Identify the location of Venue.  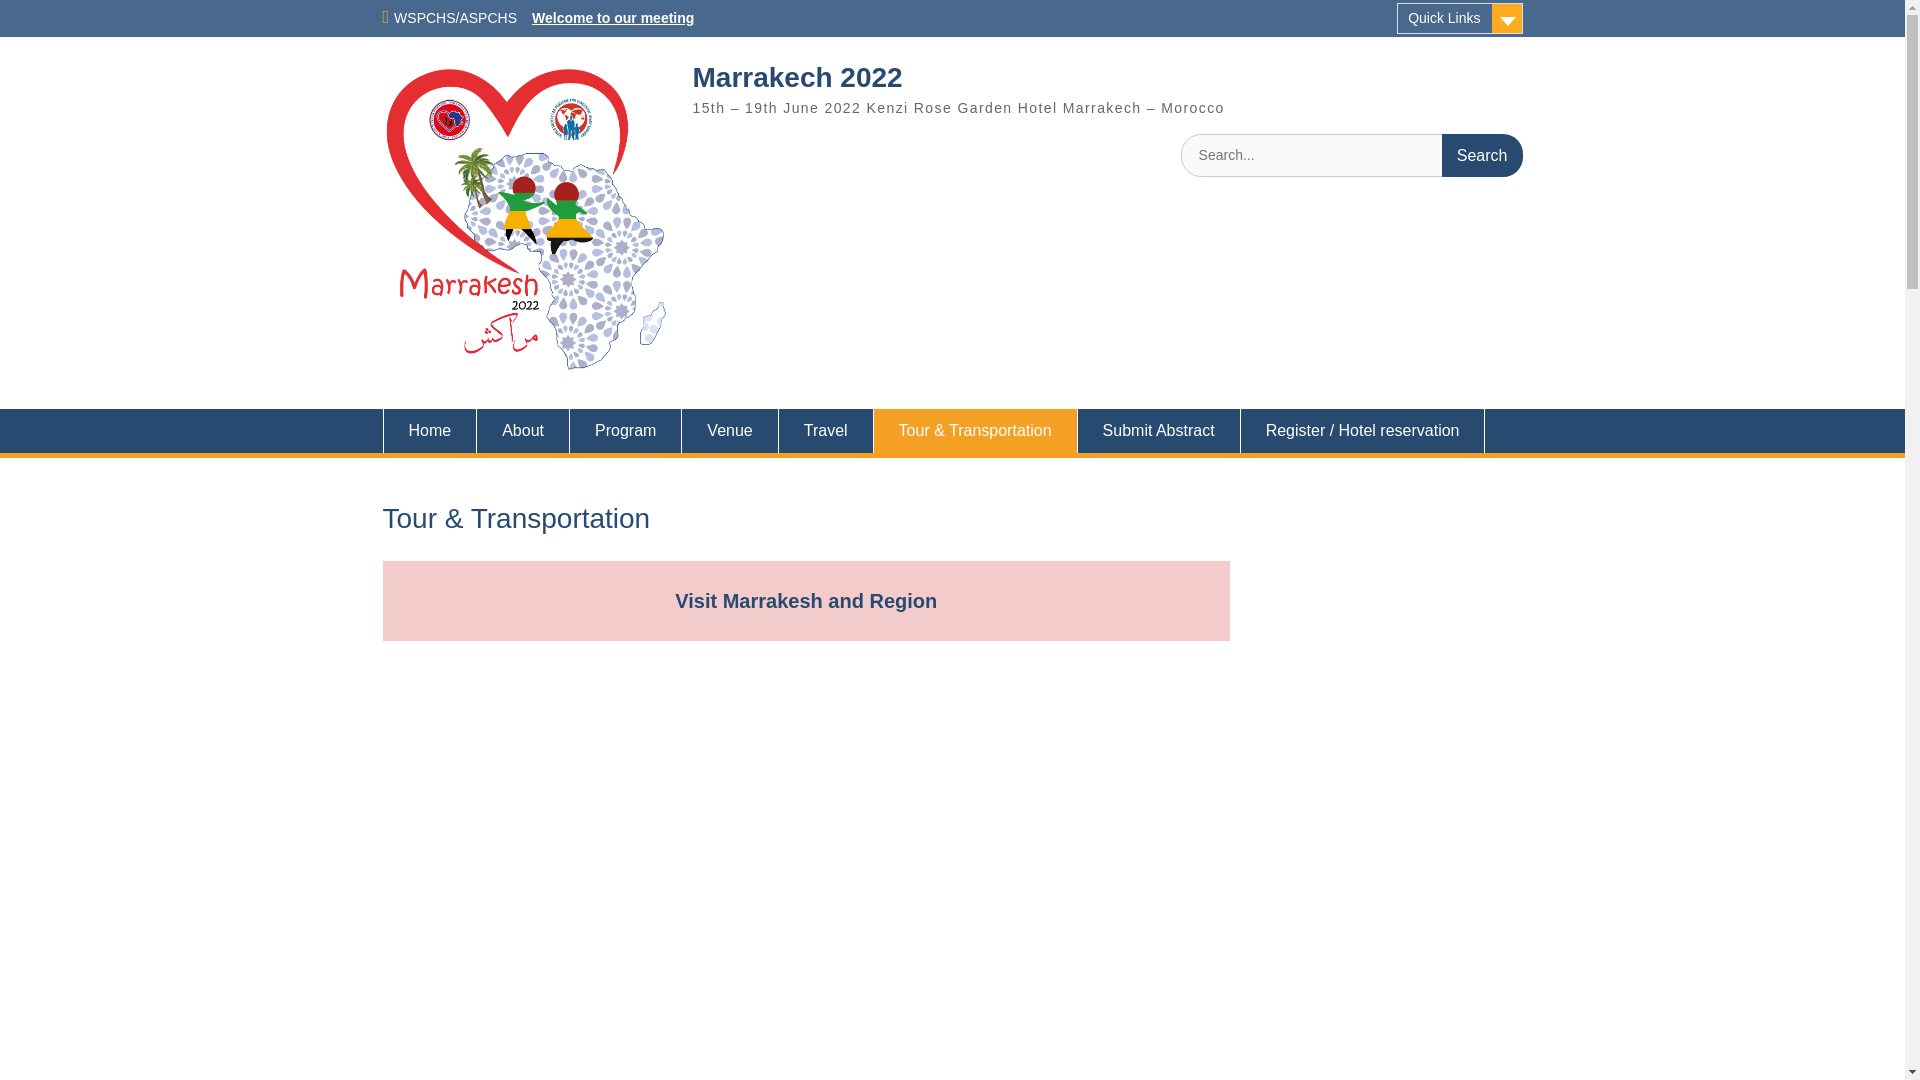
(729, 430).